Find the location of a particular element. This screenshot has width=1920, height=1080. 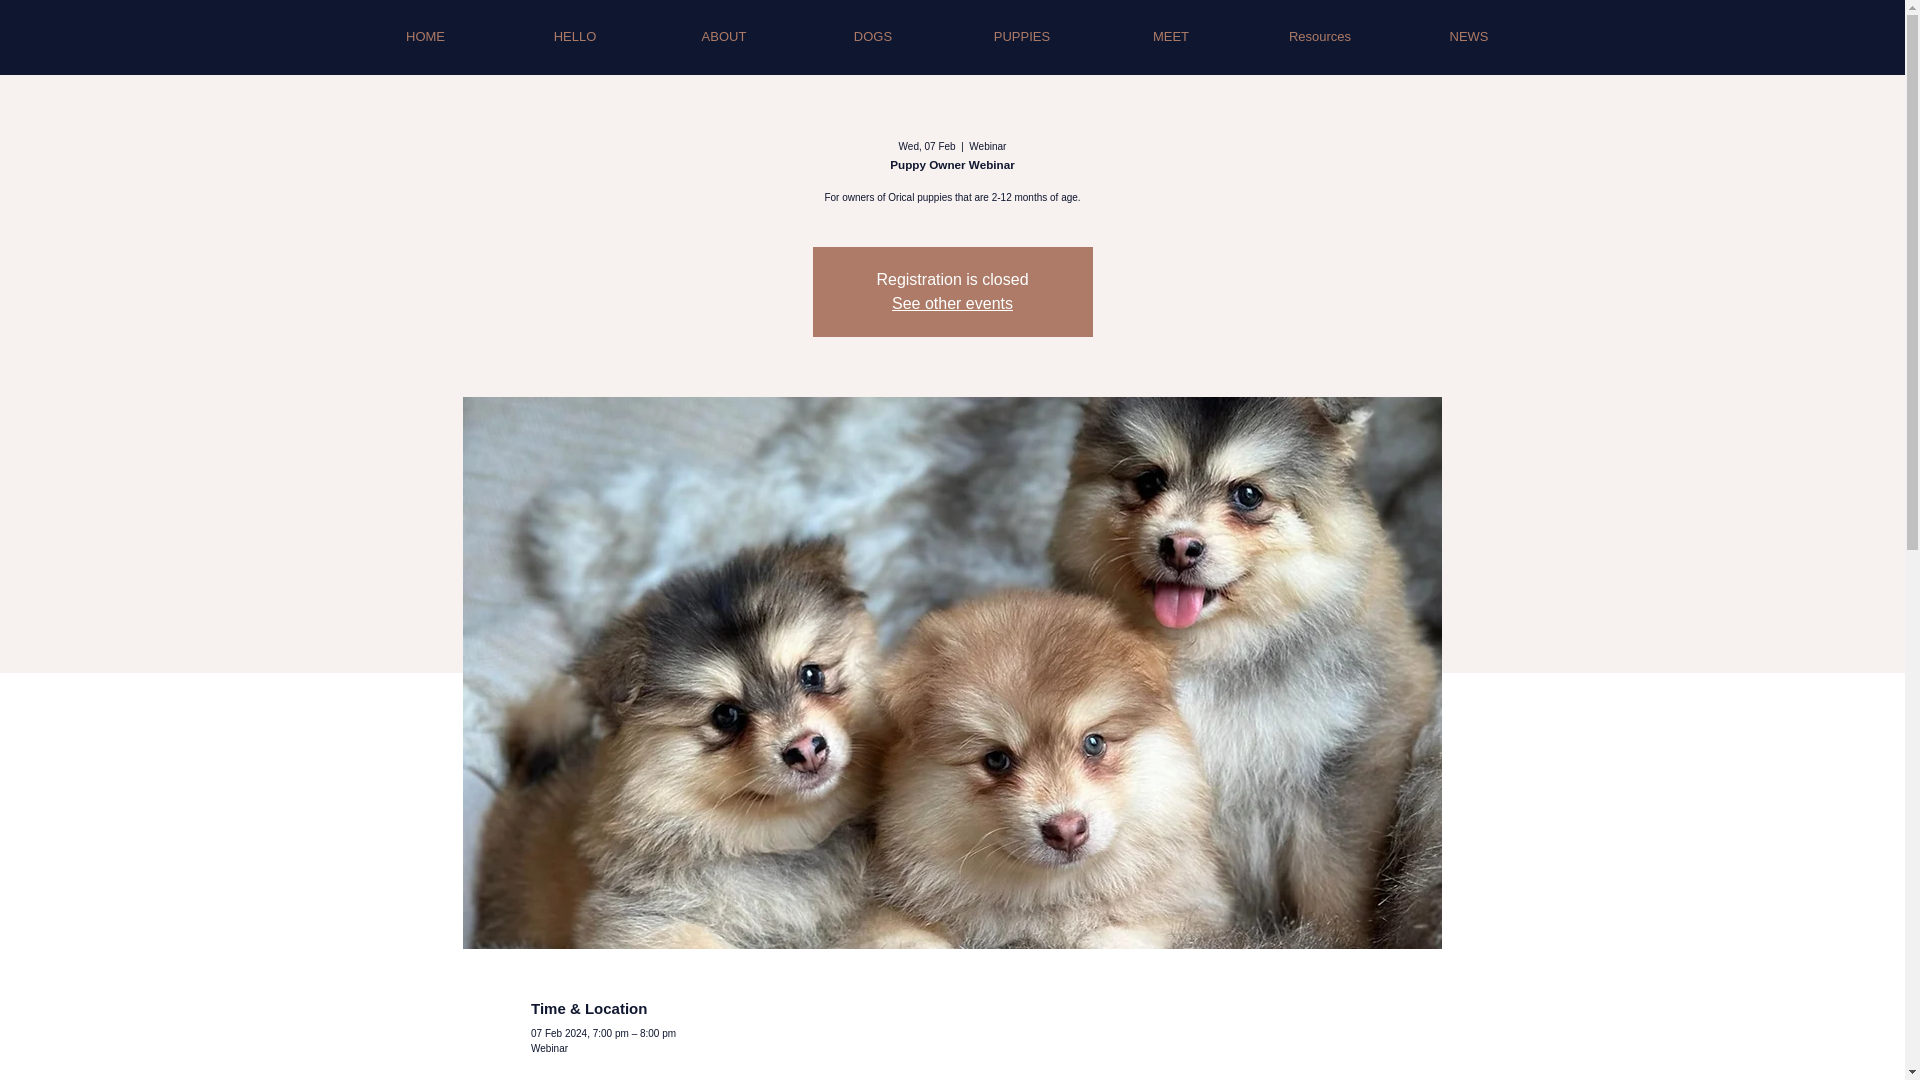

HOME is located at coordinates (424, 36).